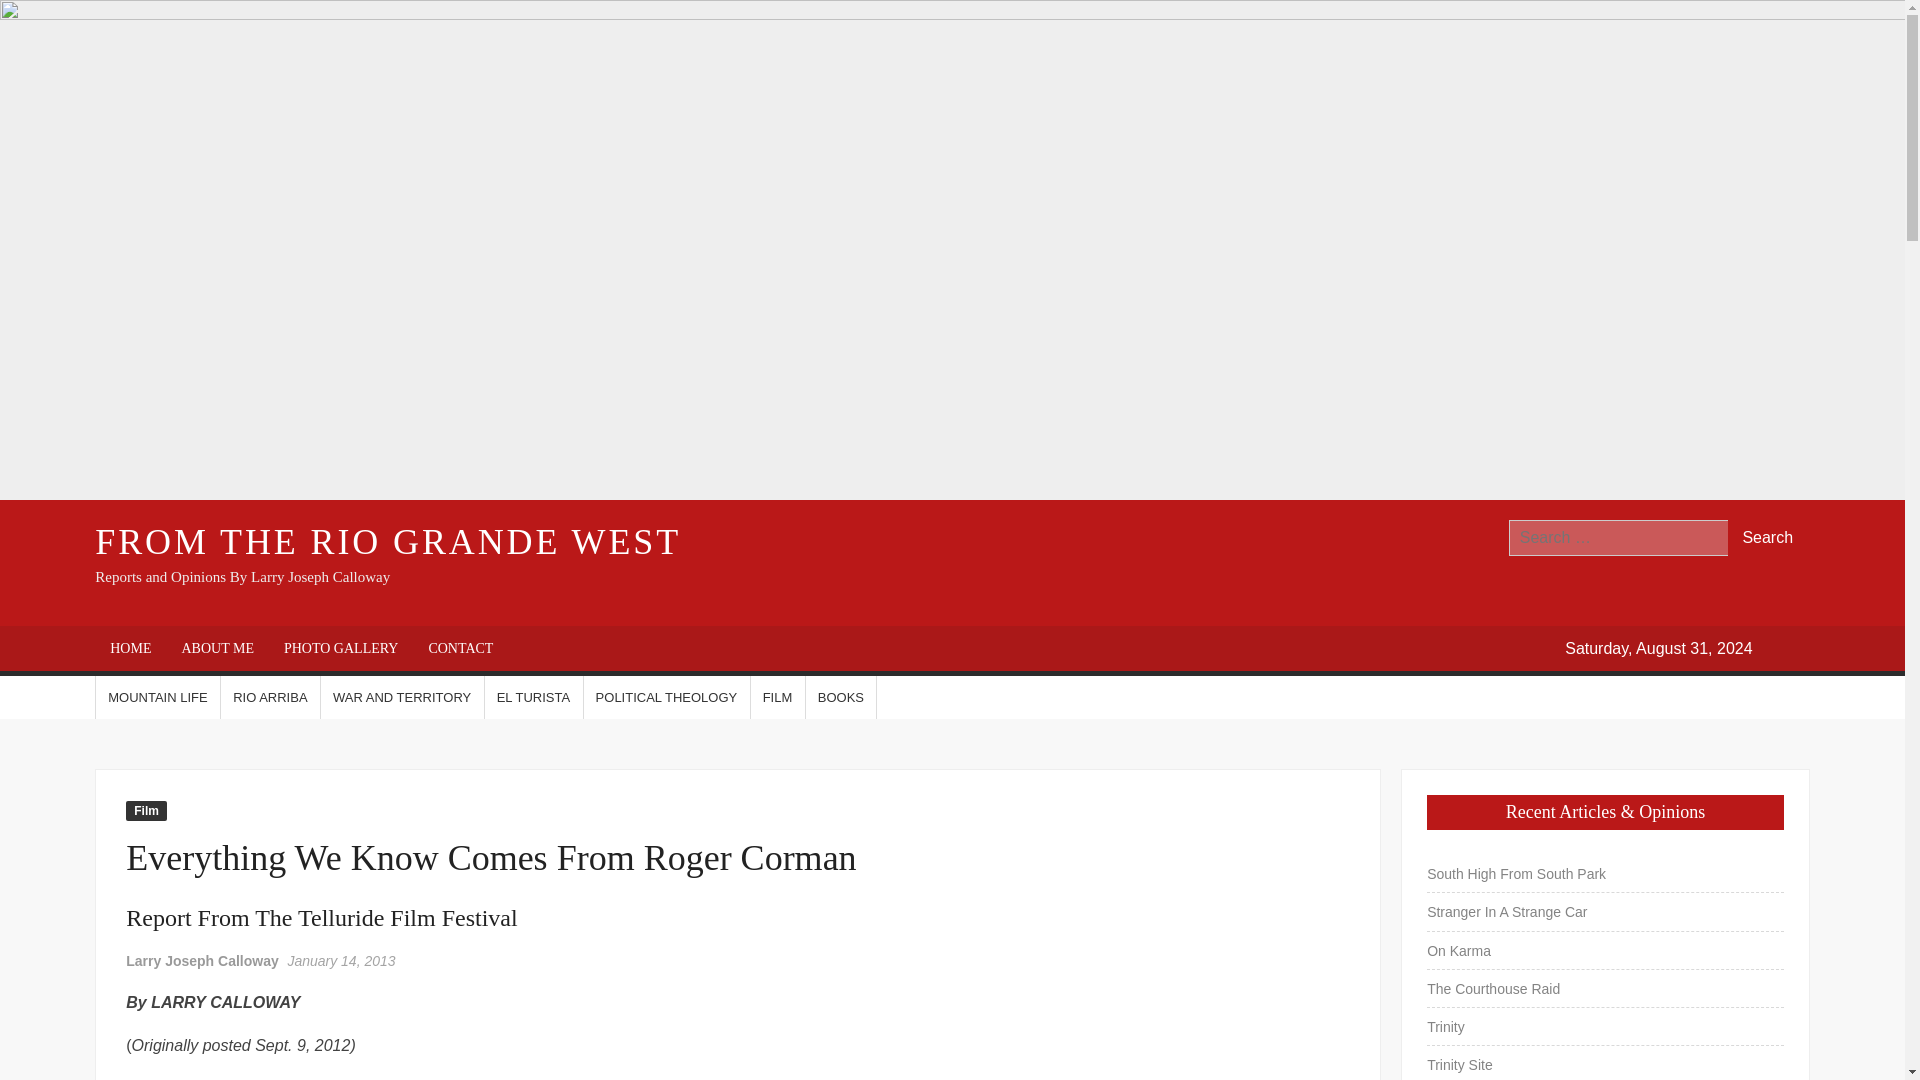 The height and width of the screenshot is (1080, 1920). Describe the element at coordinates (840, 698) in the screenshot. I see `BOOKS` at that location.